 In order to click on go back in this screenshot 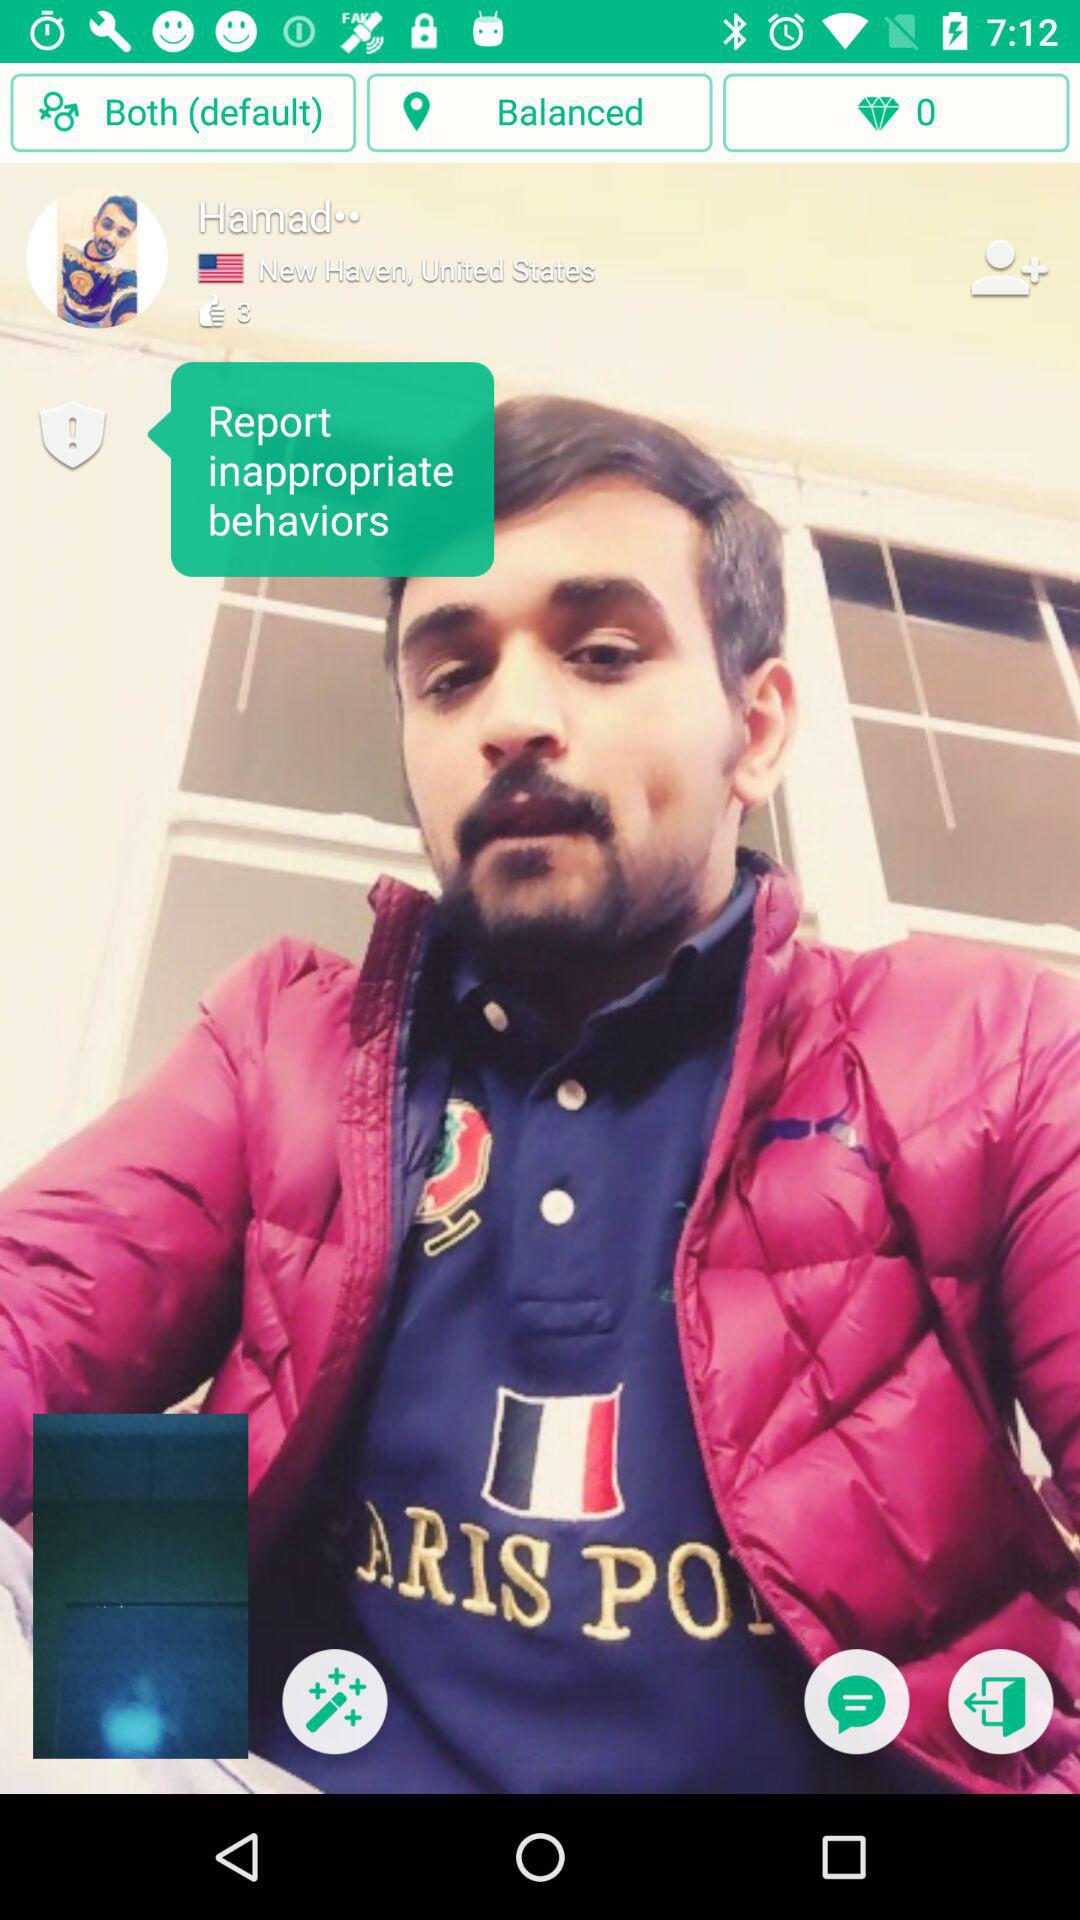, I will do `click(1000, 1714)`.